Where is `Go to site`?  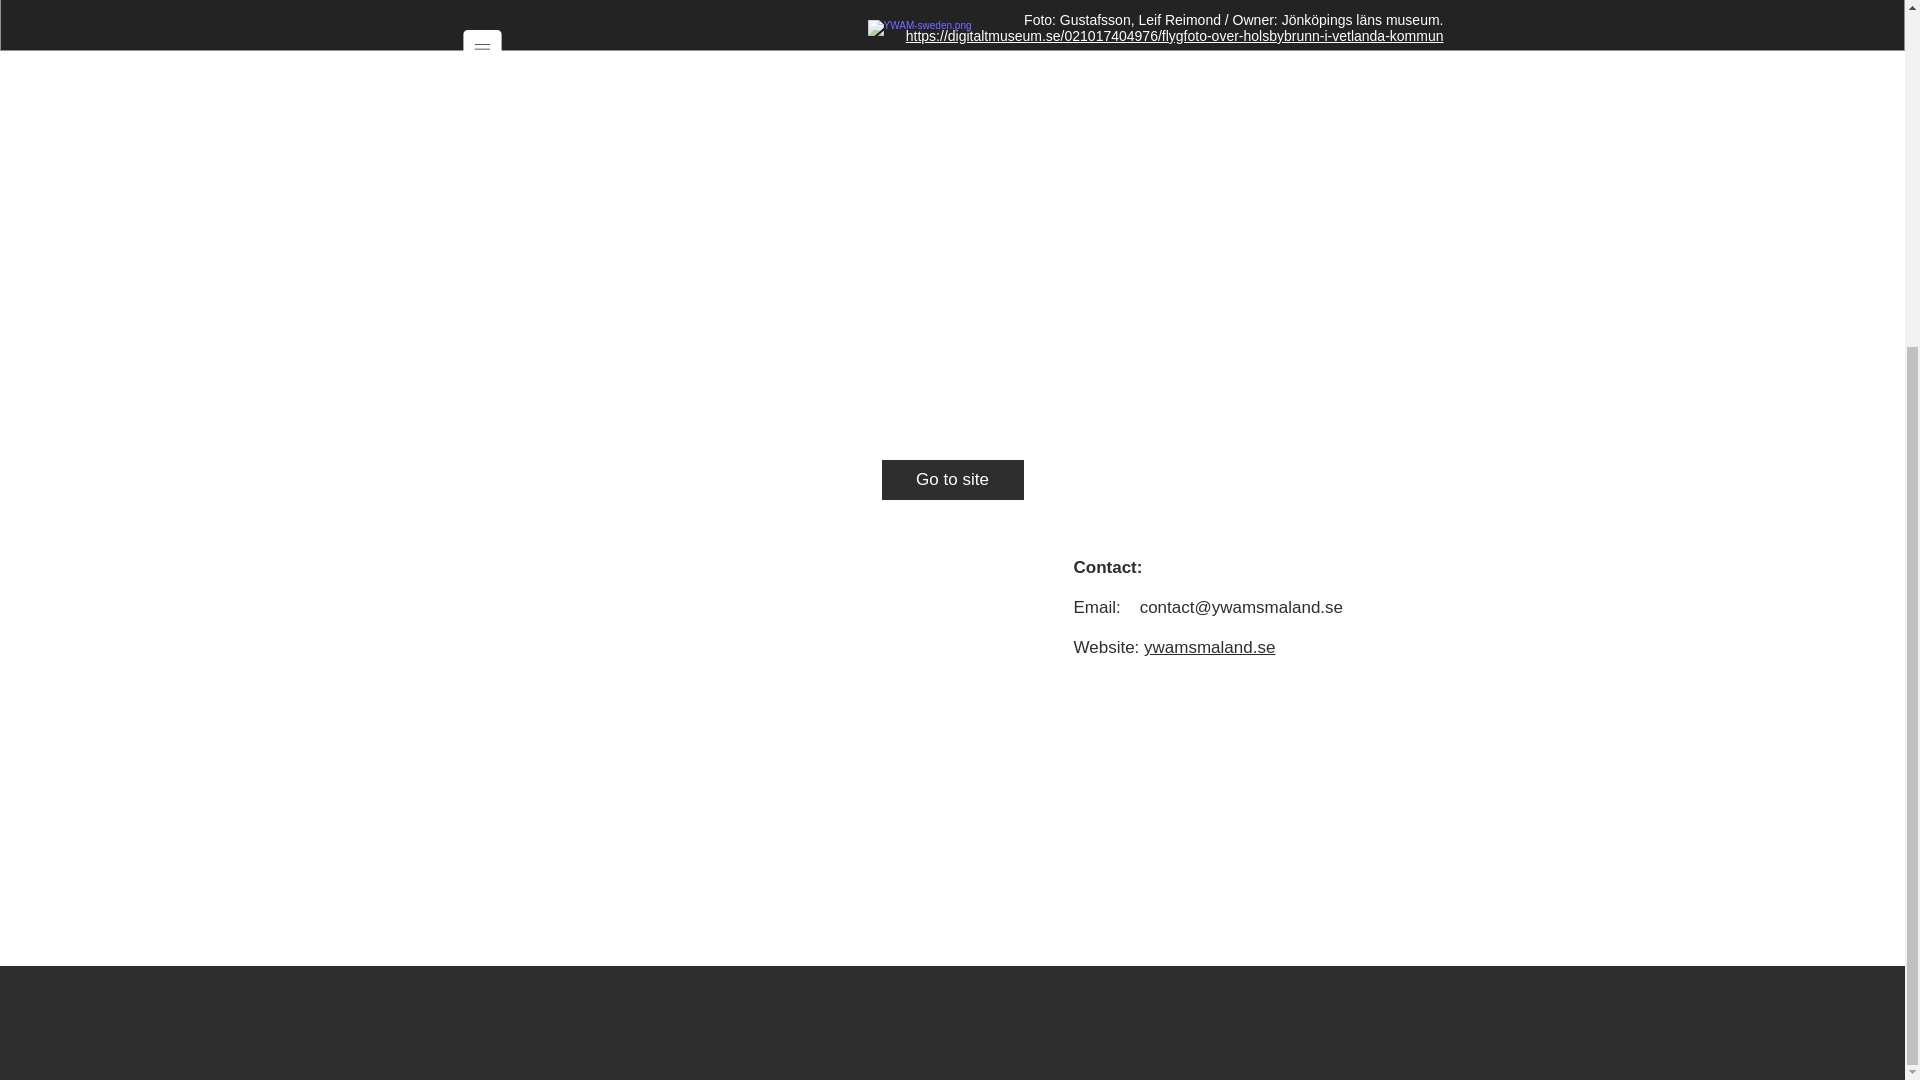
Go to site is located at coordinates (952, 480).